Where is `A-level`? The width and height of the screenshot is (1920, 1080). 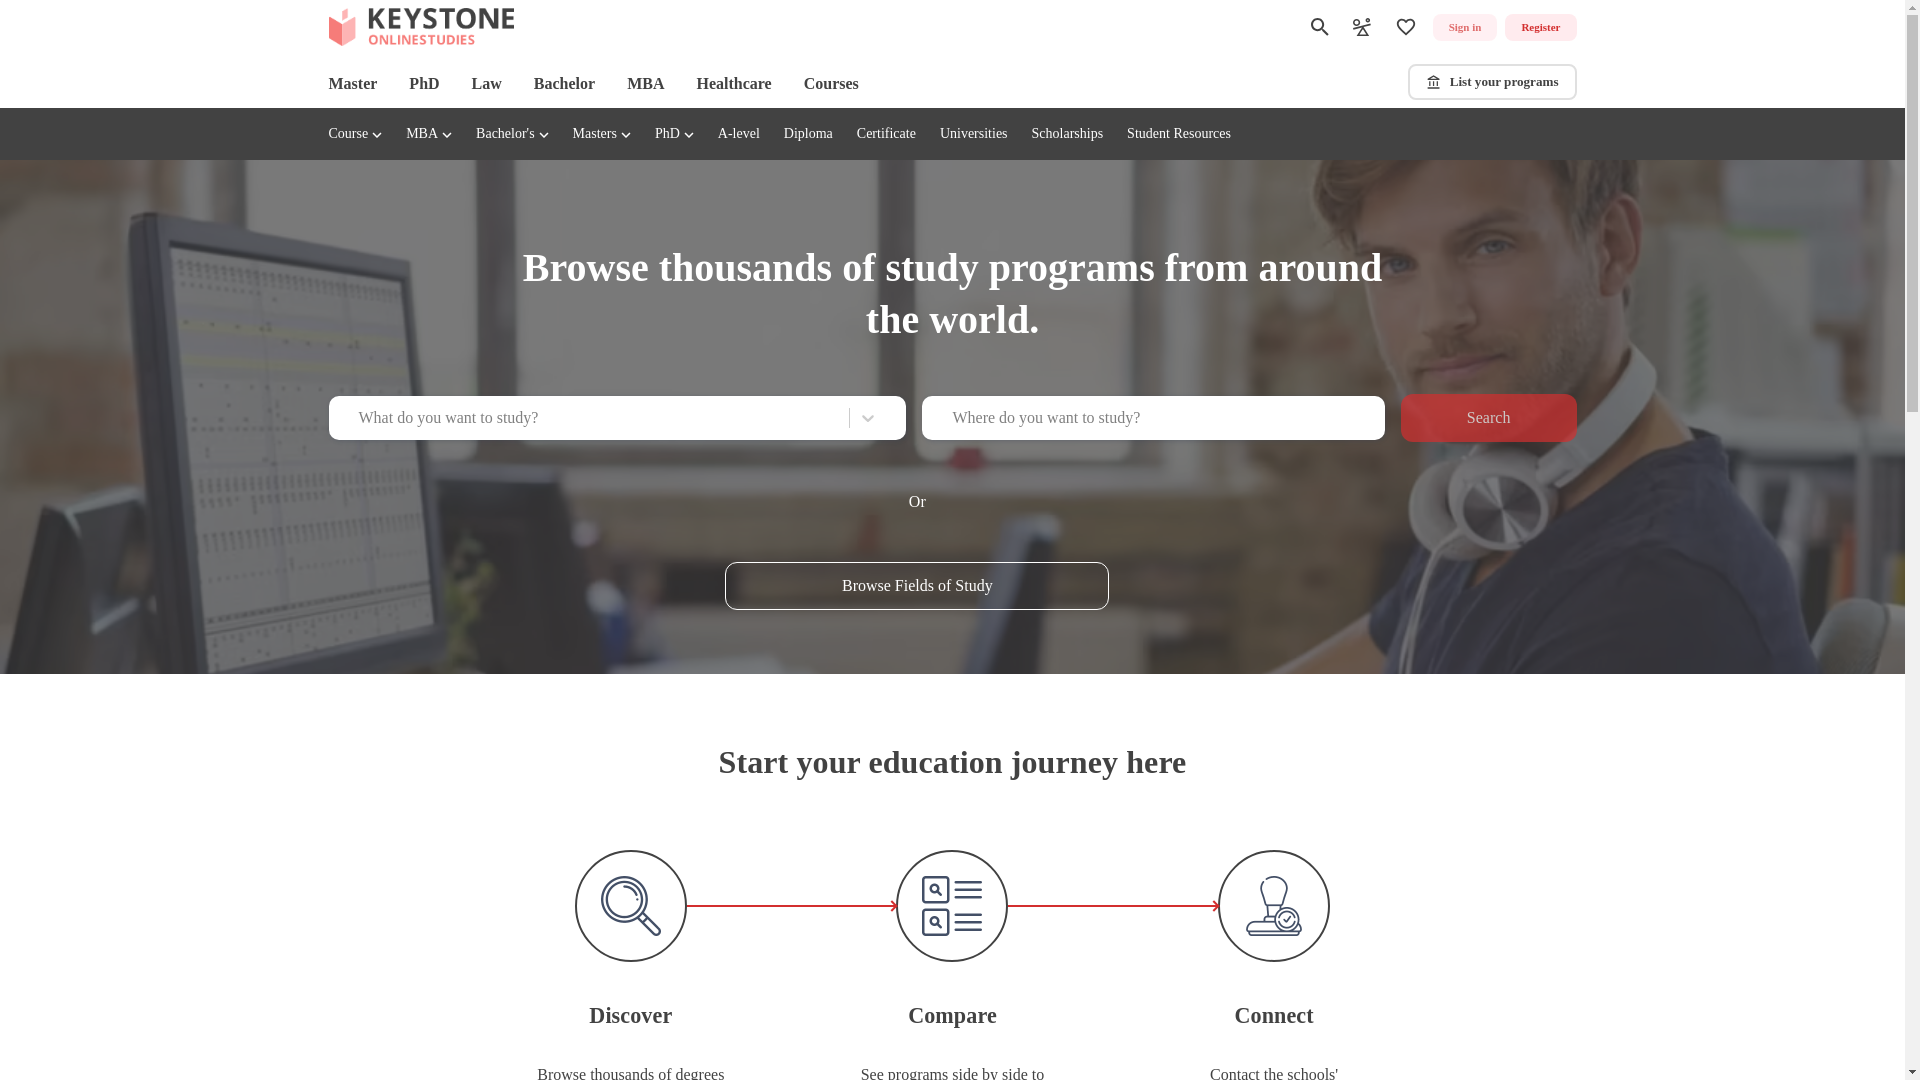 A-level is located at coordinates (739, 134).